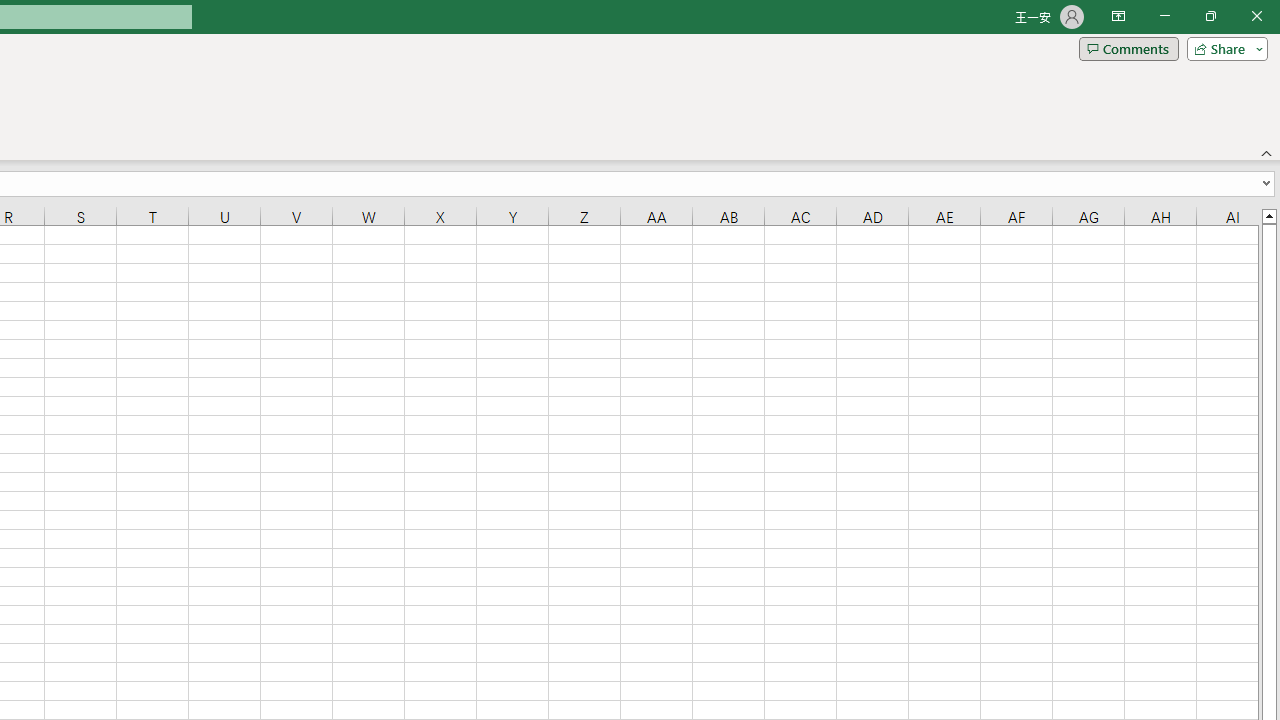 The image size is (1280, 720). I want to click on Share, so click(1223, 48).